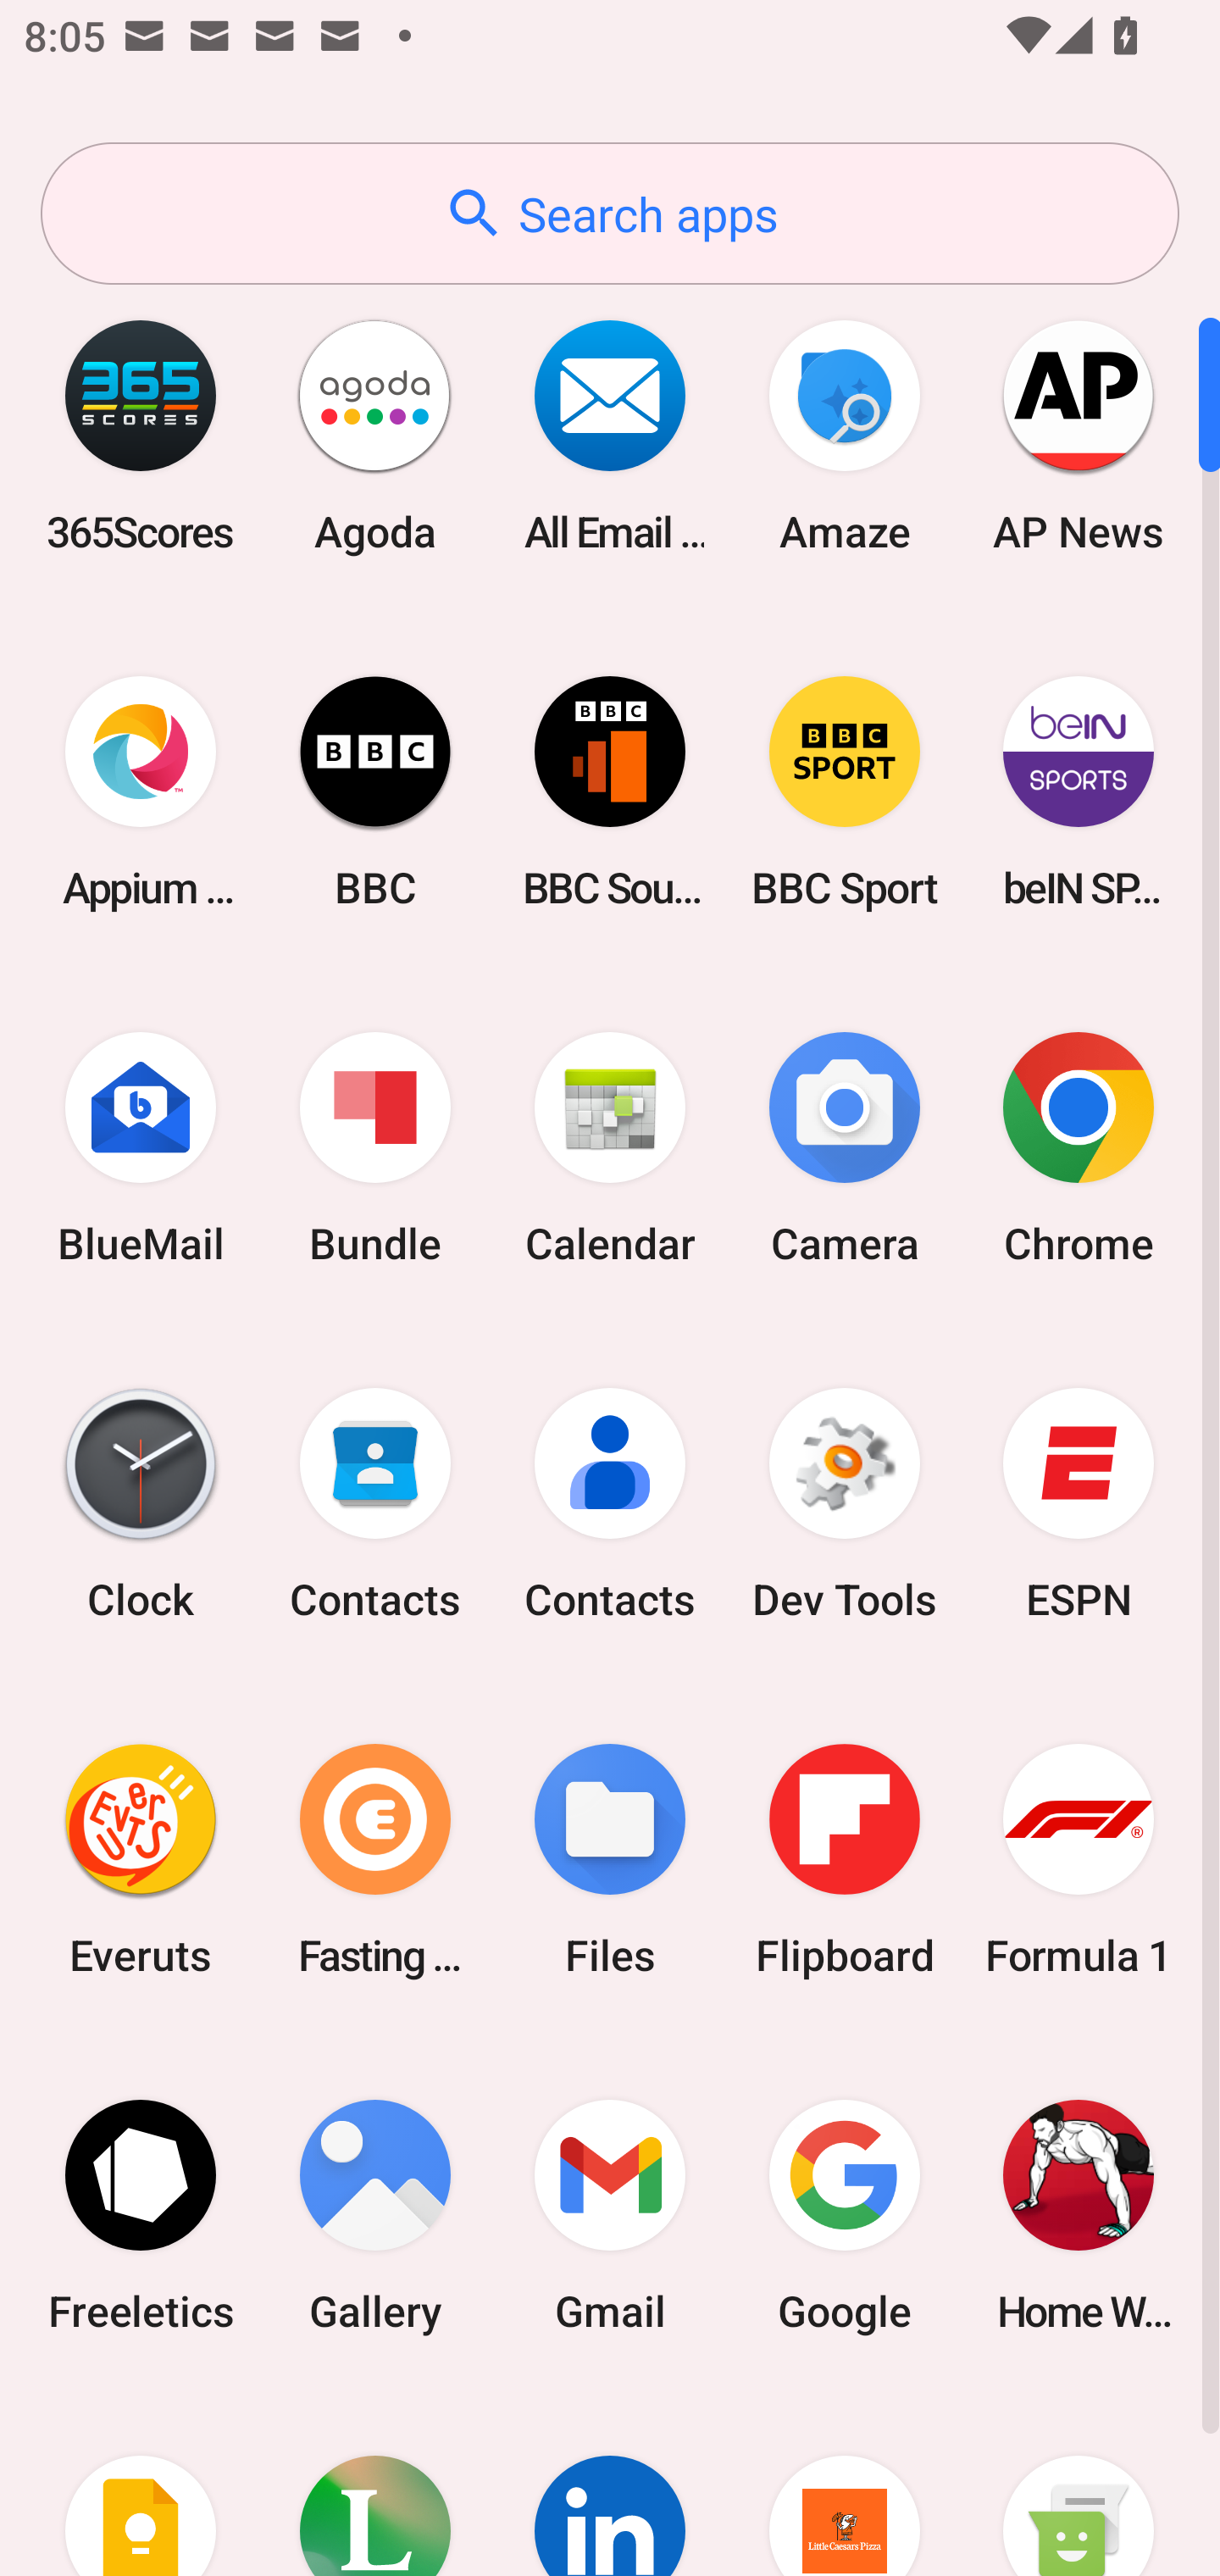 The image size is (1220, 2576). What do you see at coordinates (610, 1859) in the screenshot?
I see `Files` at bounding box center [610, 1859].